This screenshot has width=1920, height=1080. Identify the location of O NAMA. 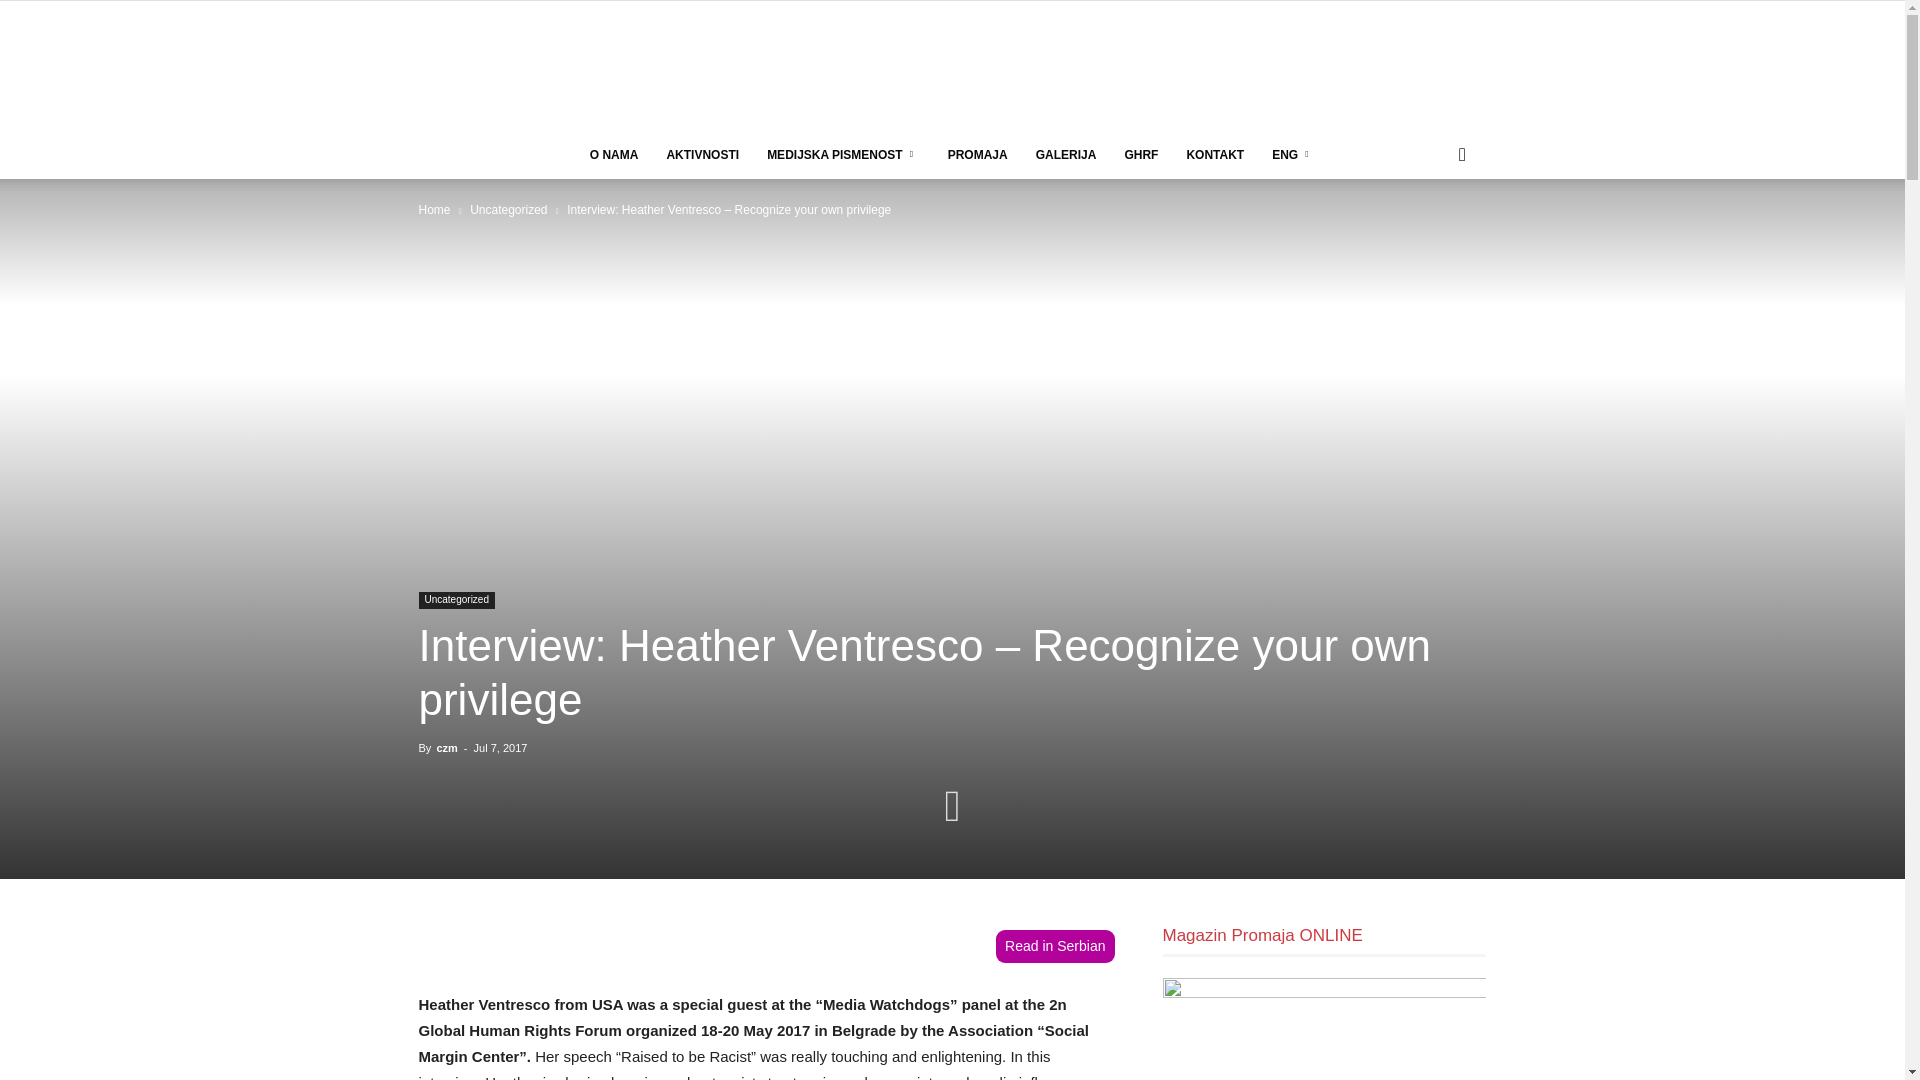
(614, 154).